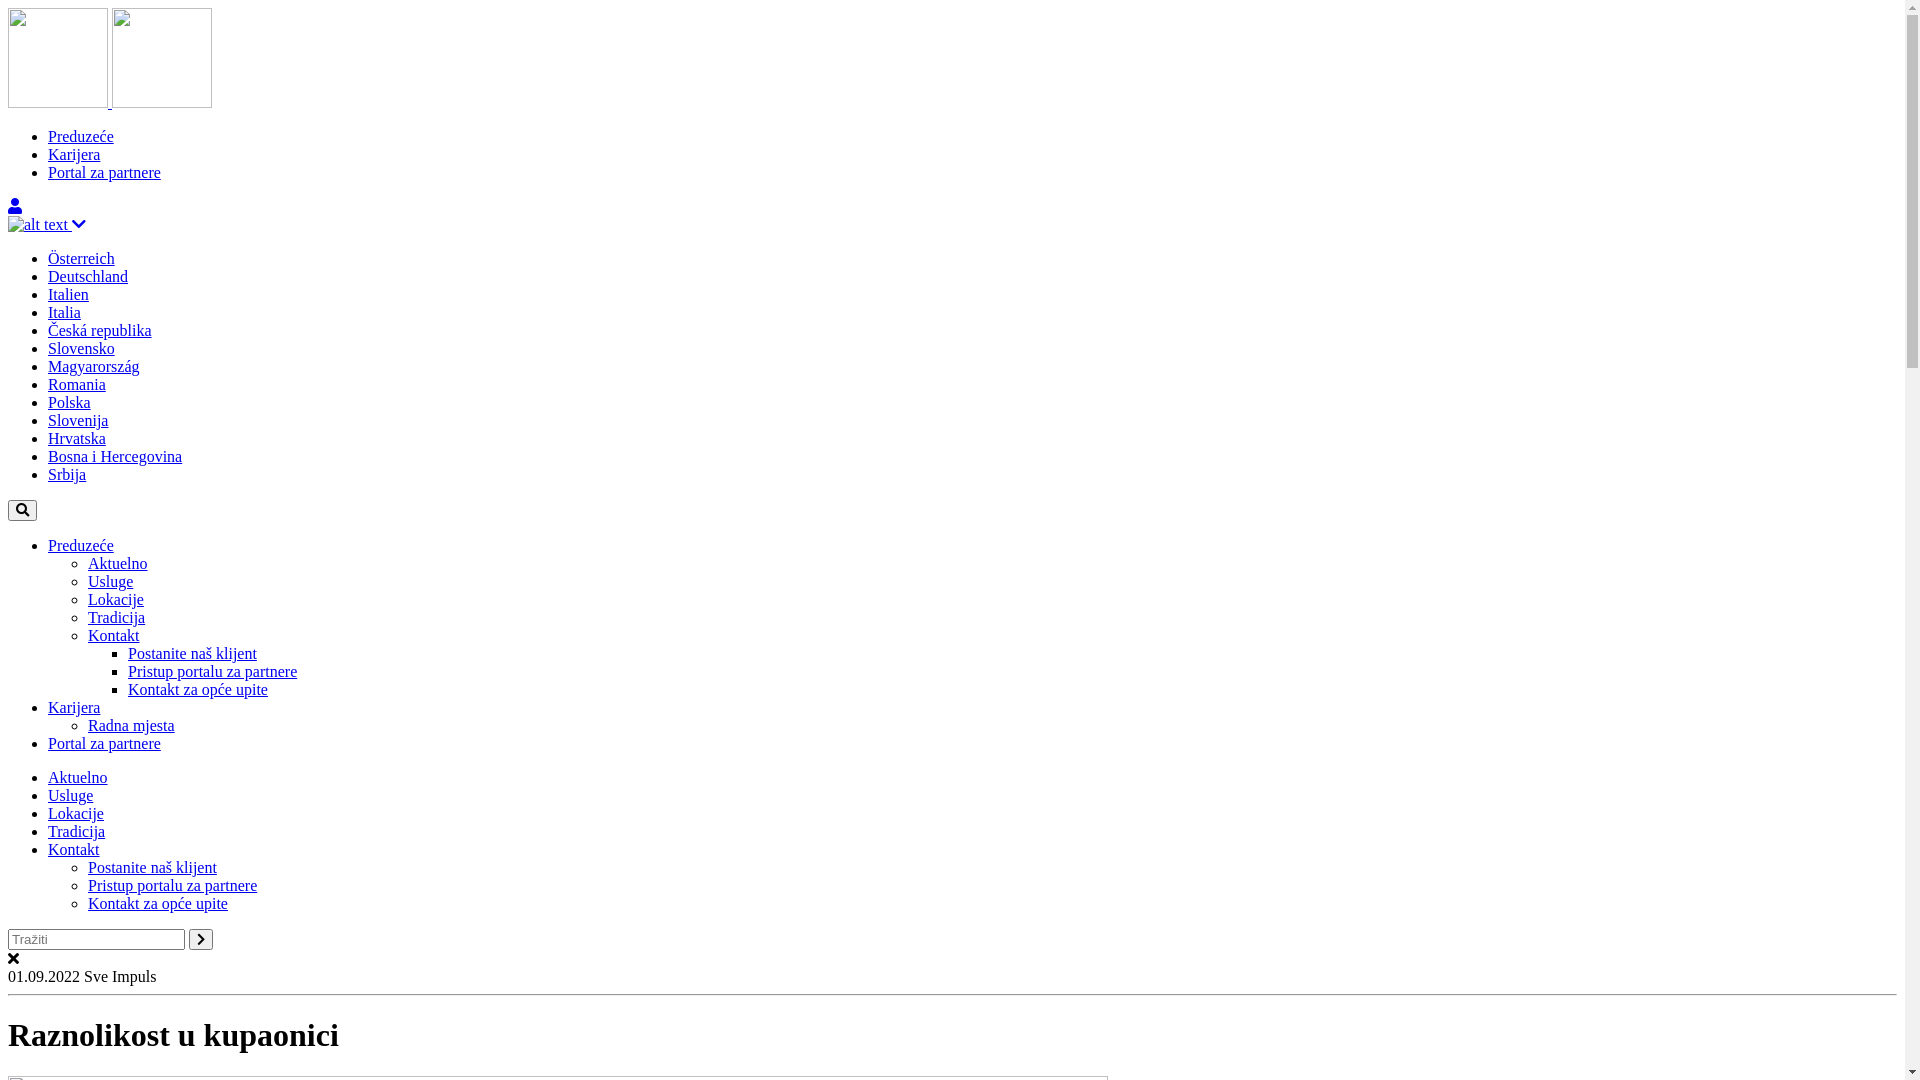 The height and width of the screenshot is (1080, 1920). Describe the element at coordinates (78, 778) in the screenshot. I see `Aktuelno` at that location.